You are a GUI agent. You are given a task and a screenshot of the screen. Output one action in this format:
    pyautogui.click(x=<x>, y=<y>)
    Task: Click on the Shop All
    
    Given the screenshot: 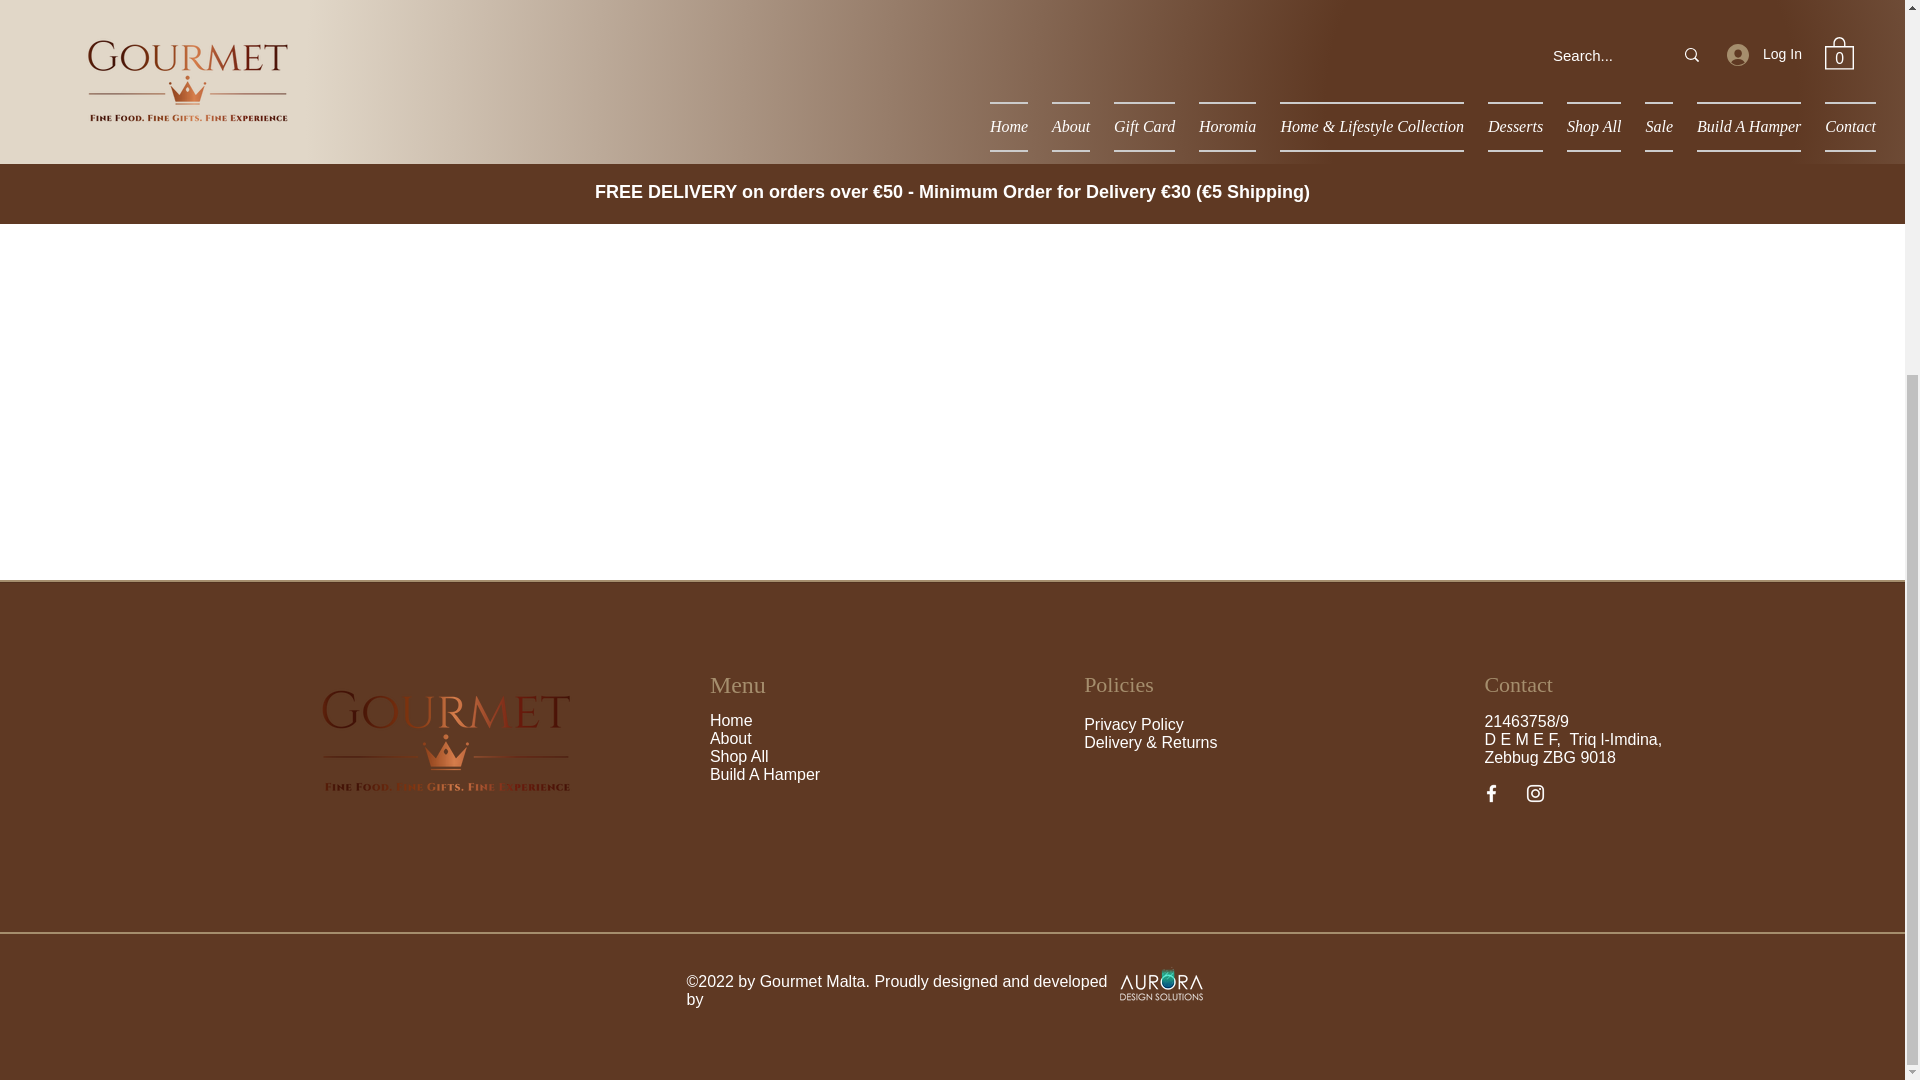 What is the action you would take?
    pyautogui.click(x=740, y=756)
    